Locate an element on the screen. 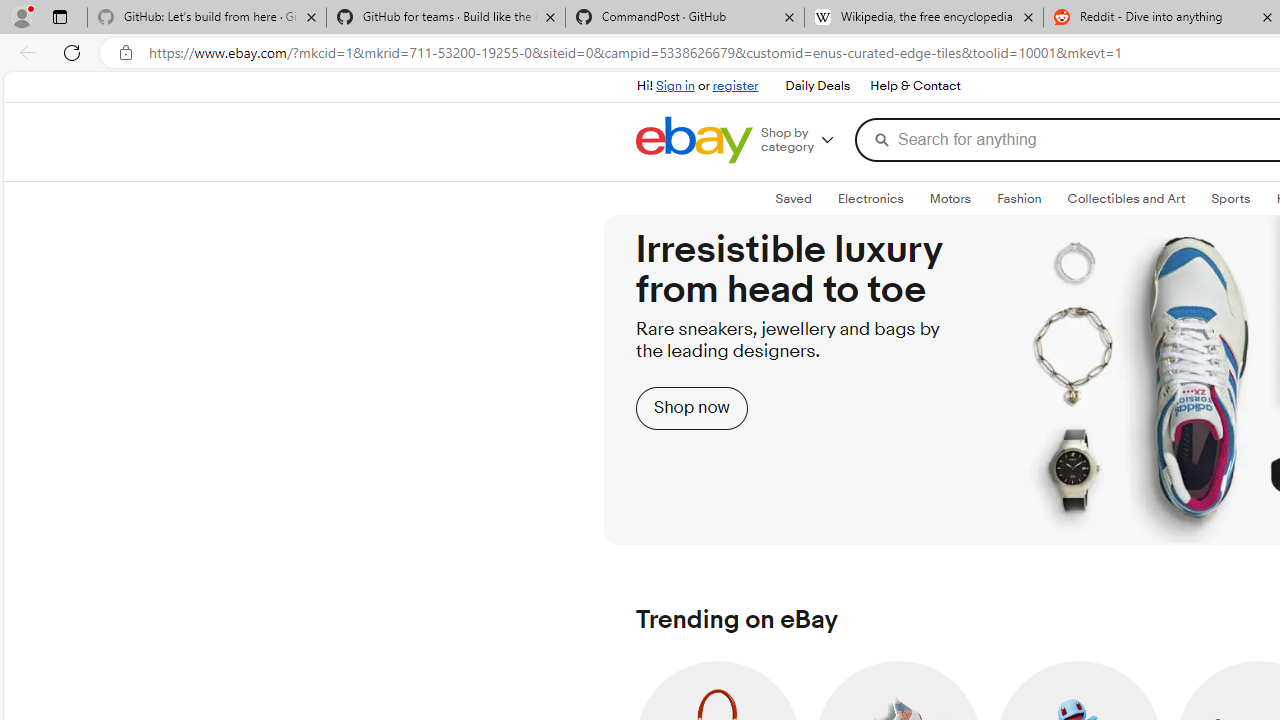  Shop by category is located at coordinates (805, 140).